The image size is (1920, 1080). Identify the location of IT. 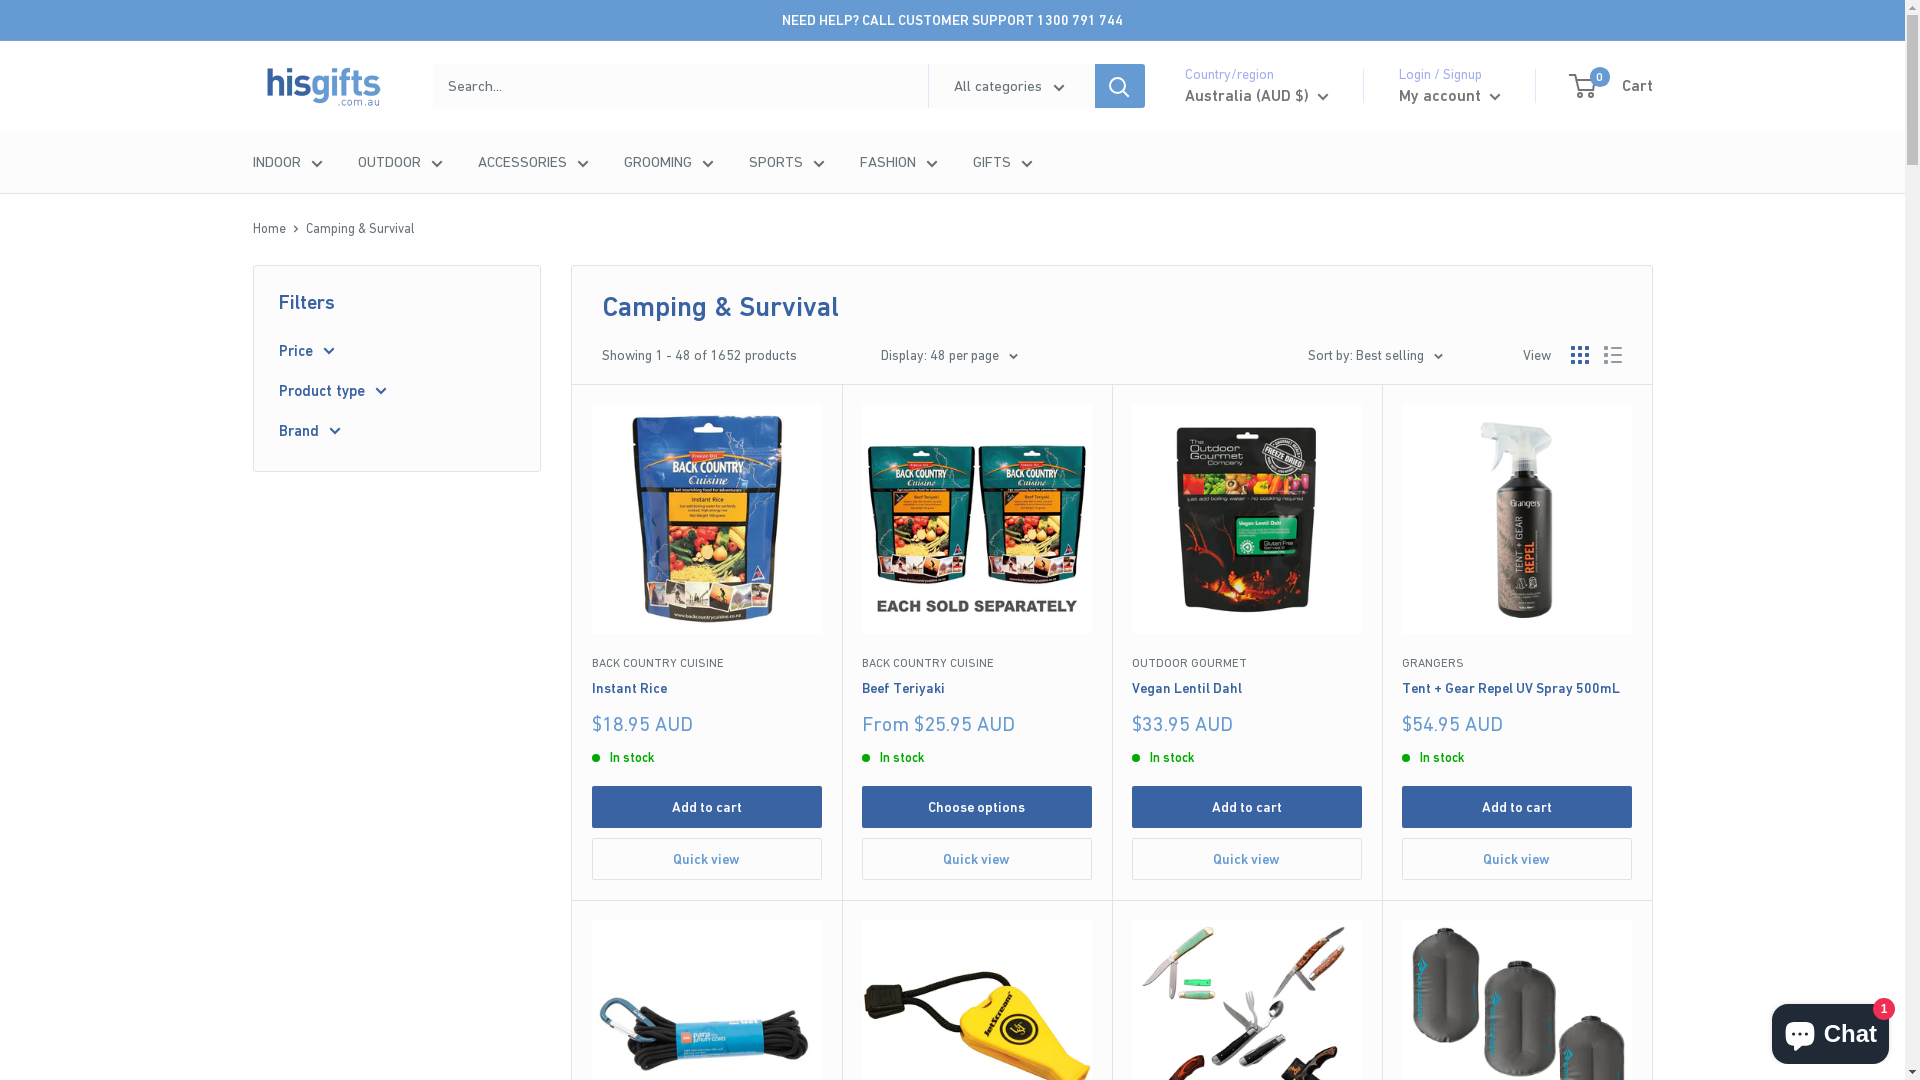
(1231, 853).